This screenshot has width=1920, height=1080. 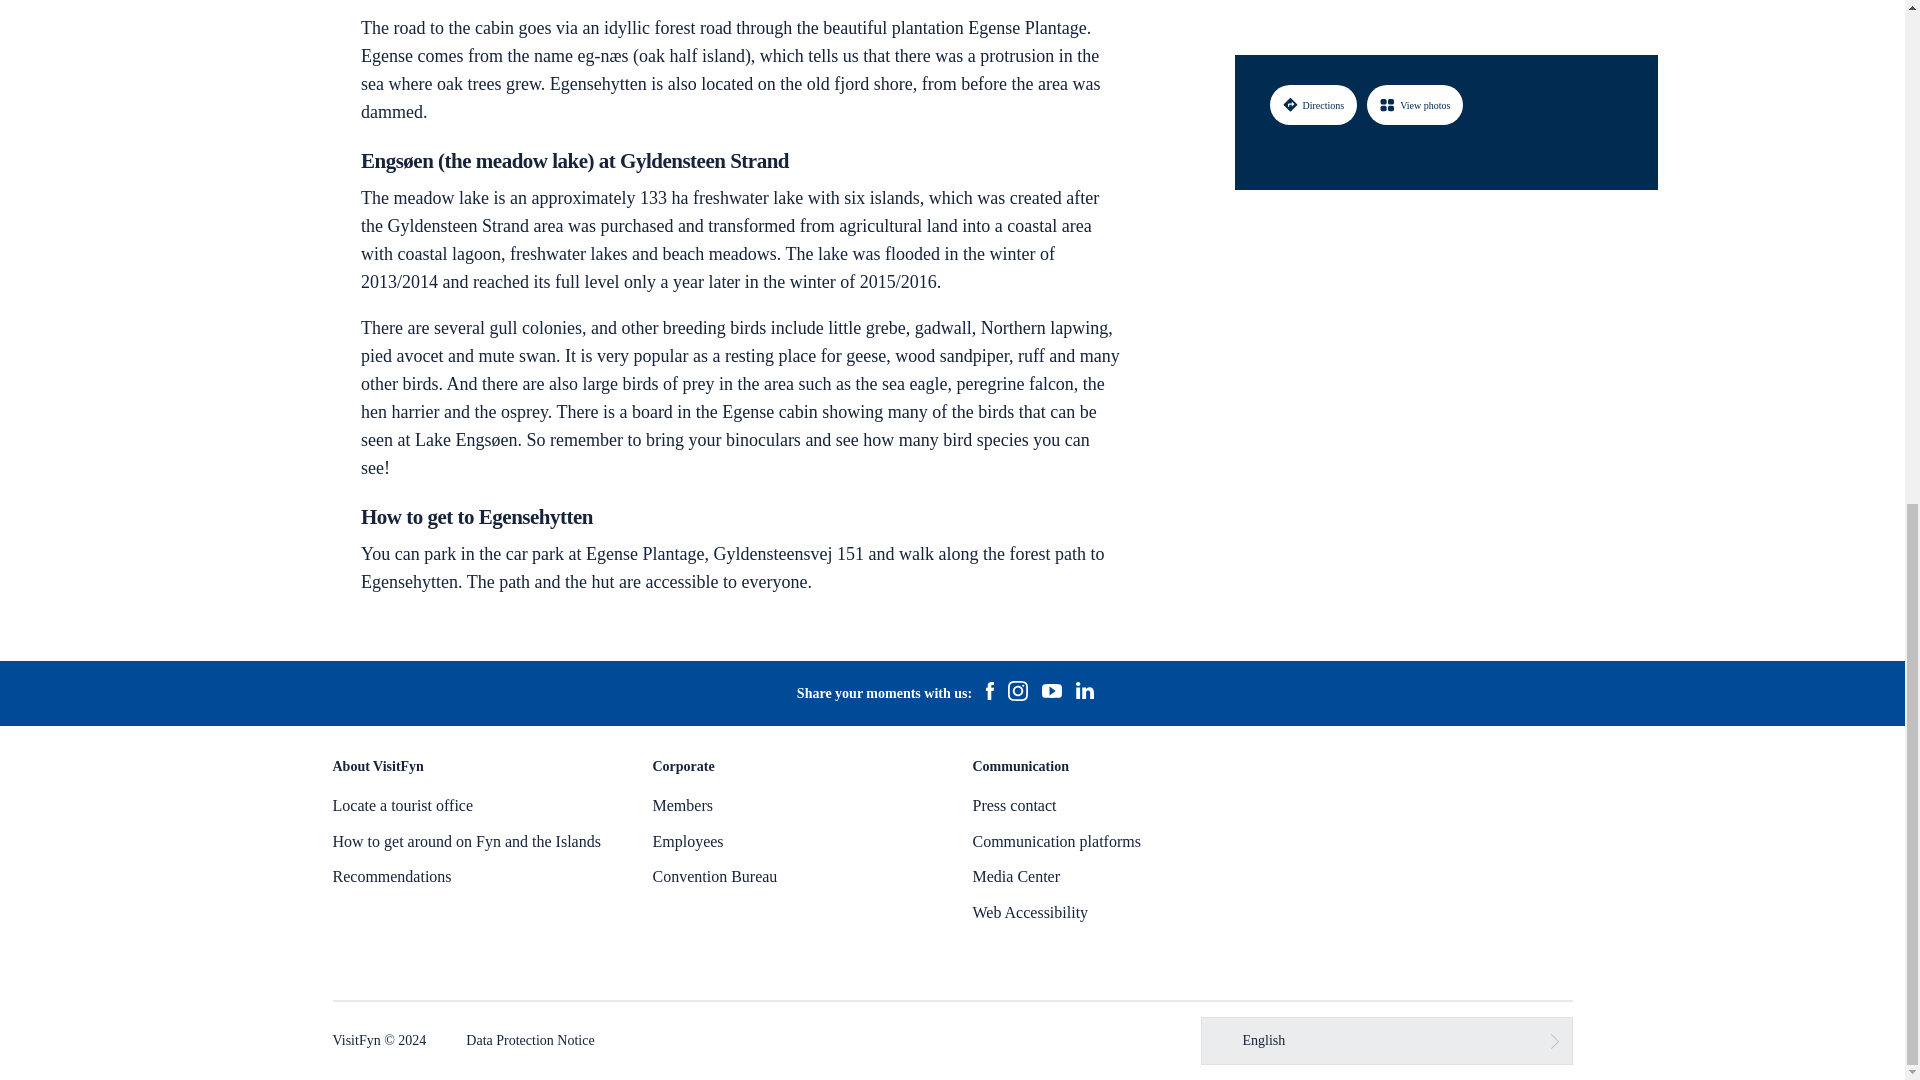 I want to click on Communication platforms, so click(x=1056, y=840).